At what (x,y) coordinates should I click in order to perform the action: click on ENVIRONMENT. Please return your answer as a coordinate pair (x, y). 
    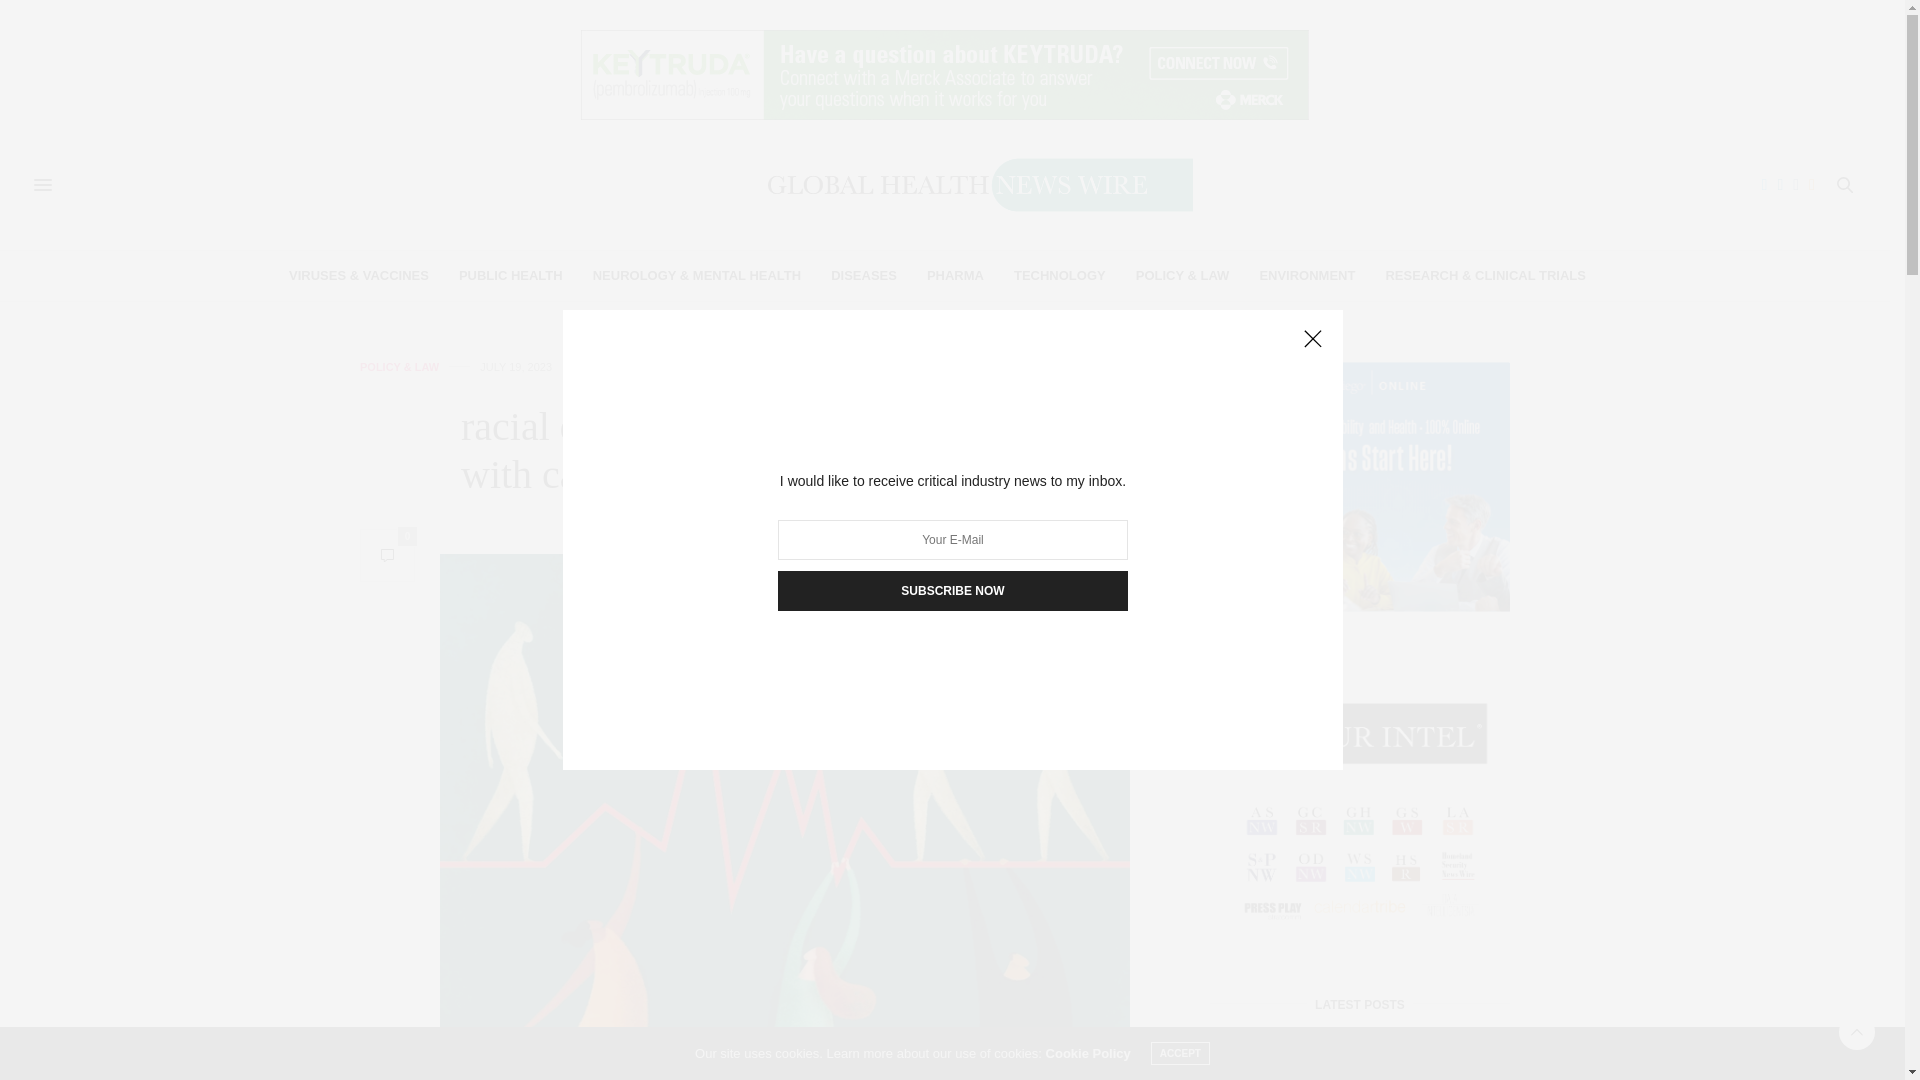
    Looking at the image, I should click on (1307, 276).